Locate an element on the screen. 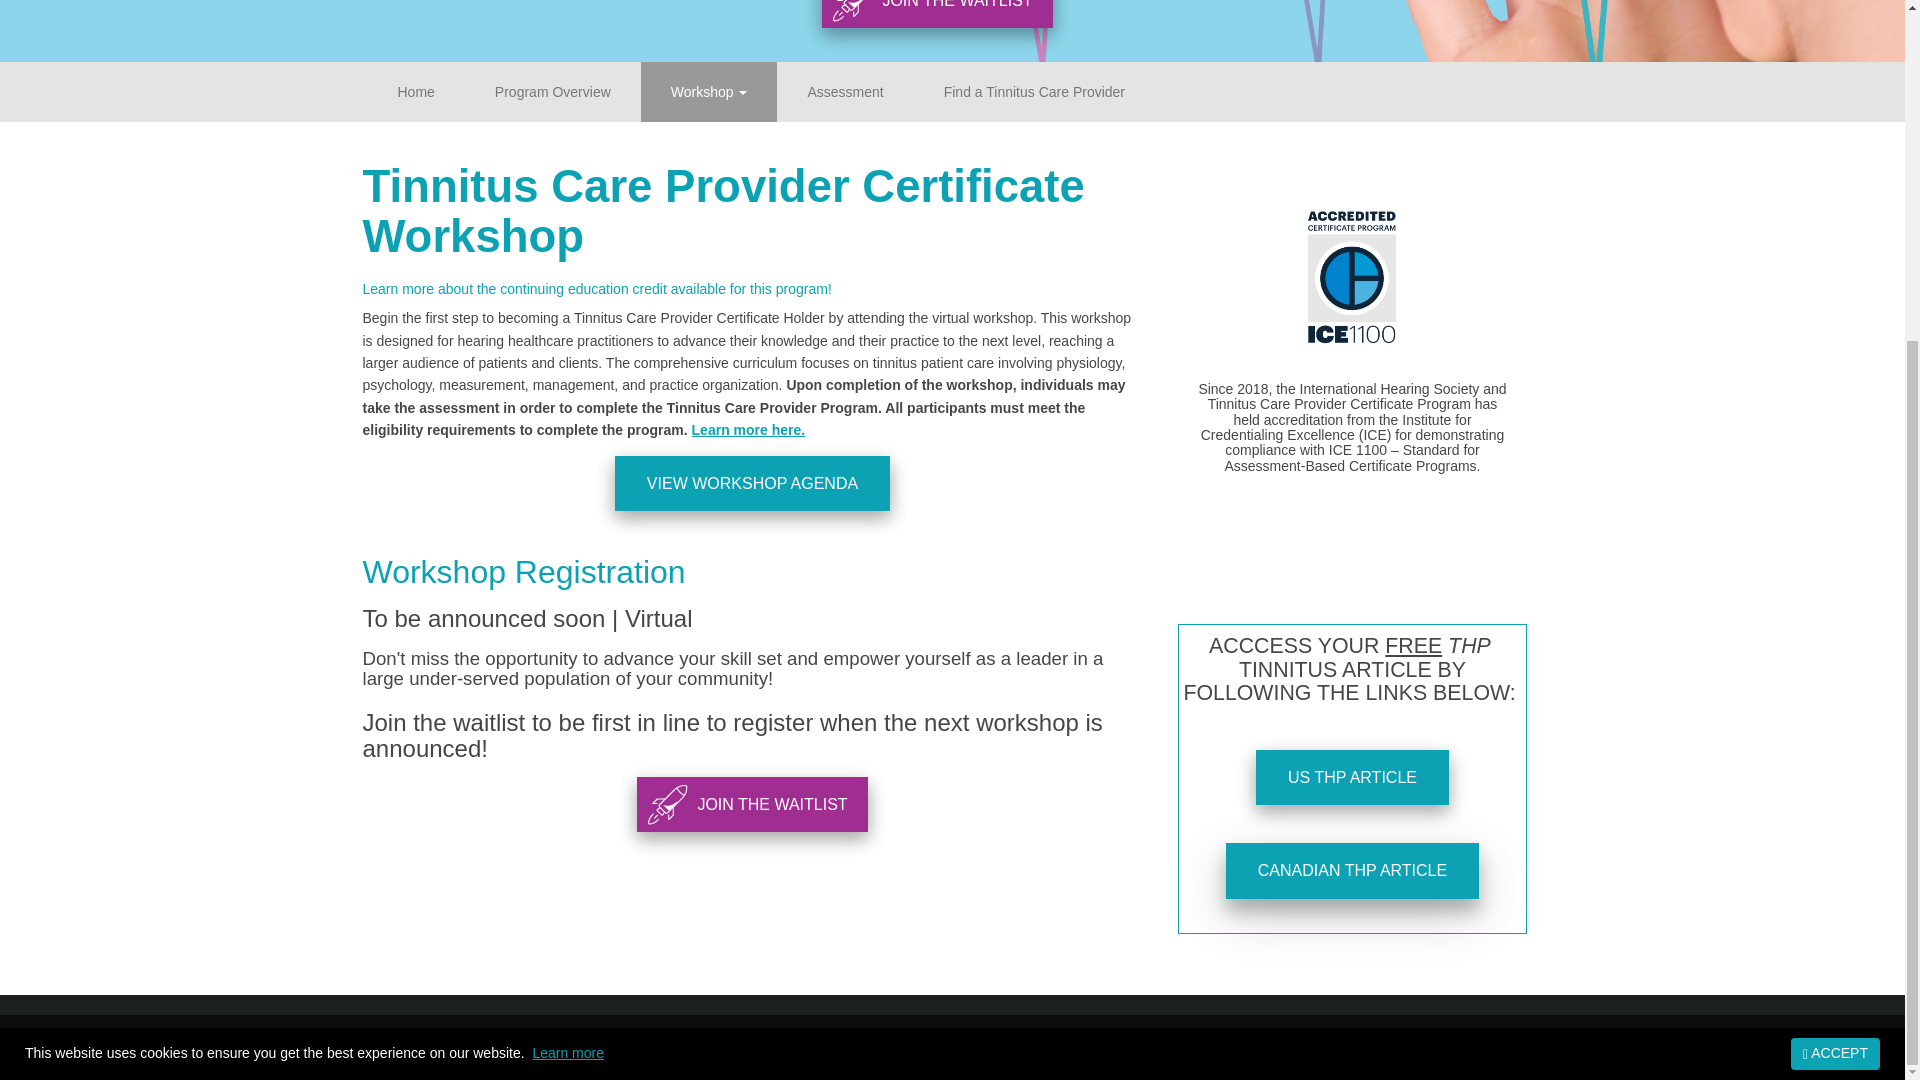  Find a Tinnitus Care Provider is located at coordinates (1034, 92).